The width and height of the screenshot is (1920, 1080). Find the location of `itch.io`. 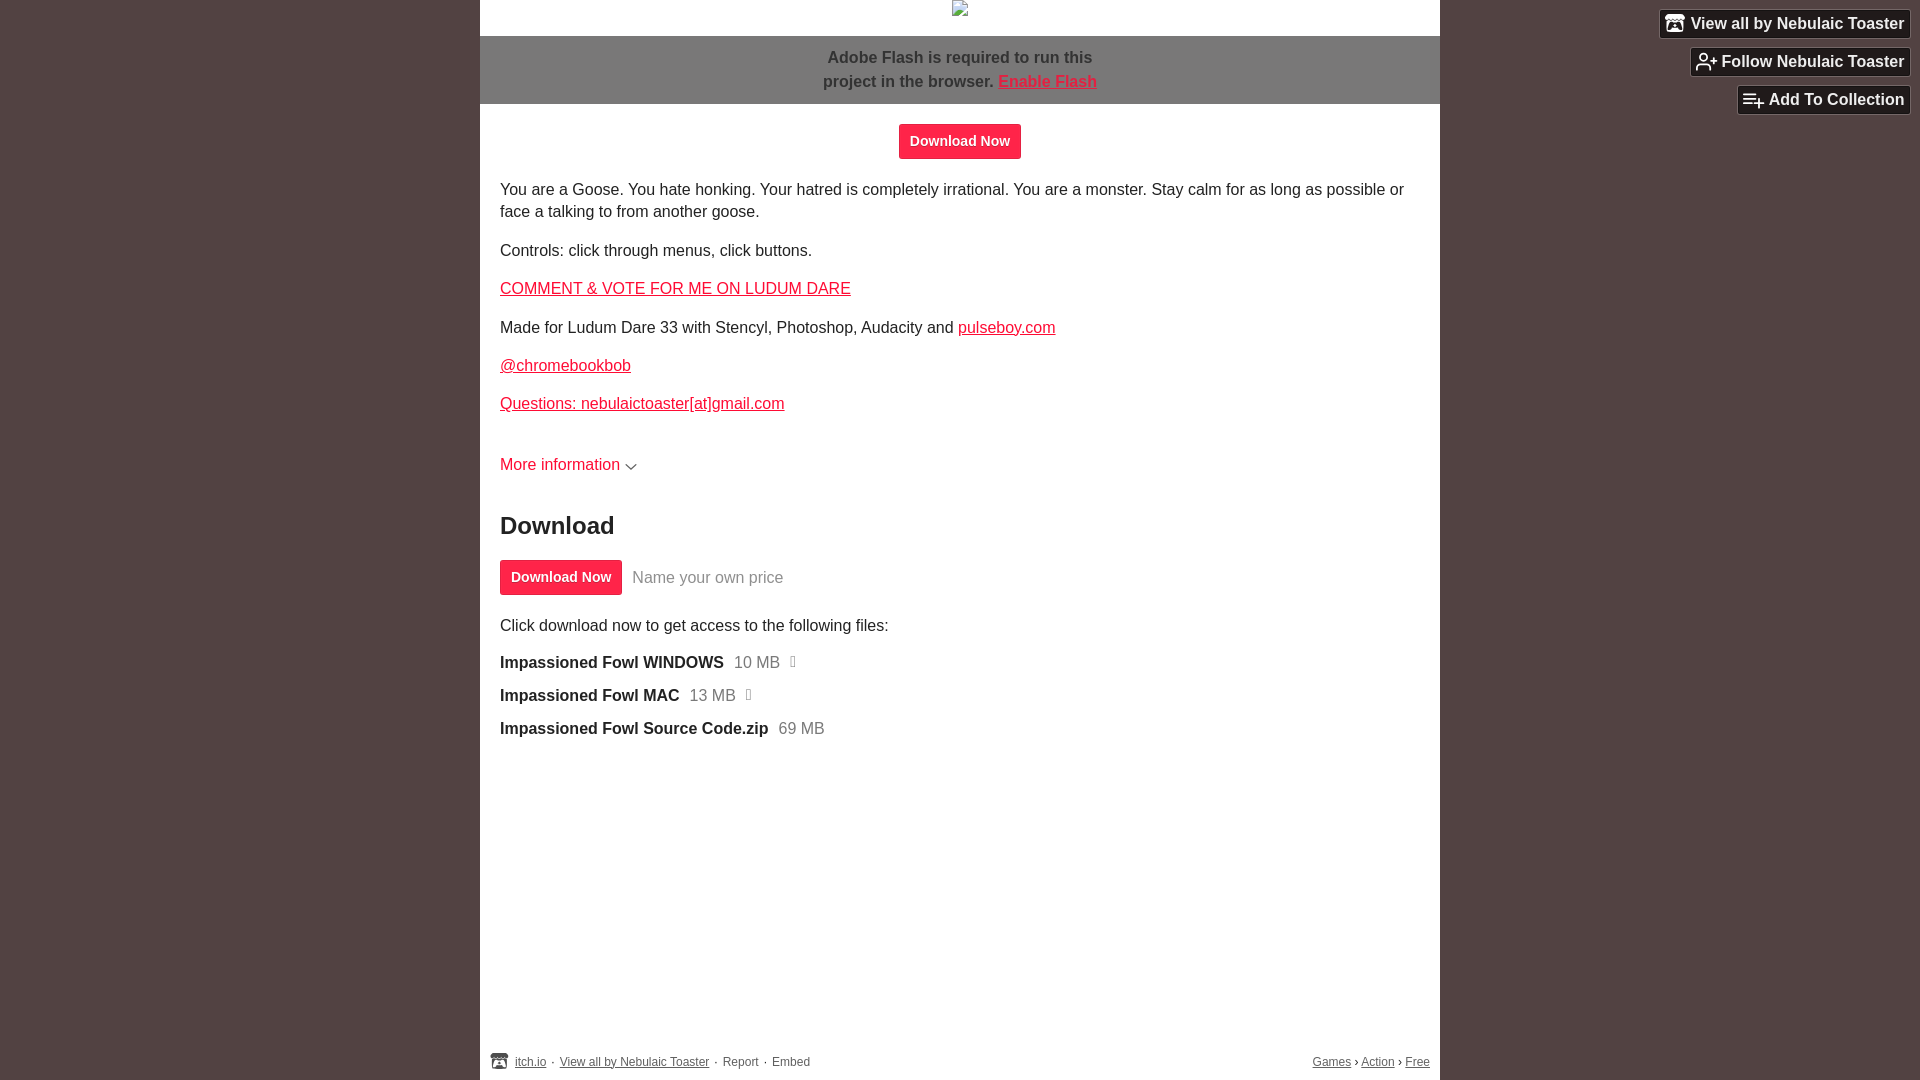

itch.io is located at coordinates (530, 1061).